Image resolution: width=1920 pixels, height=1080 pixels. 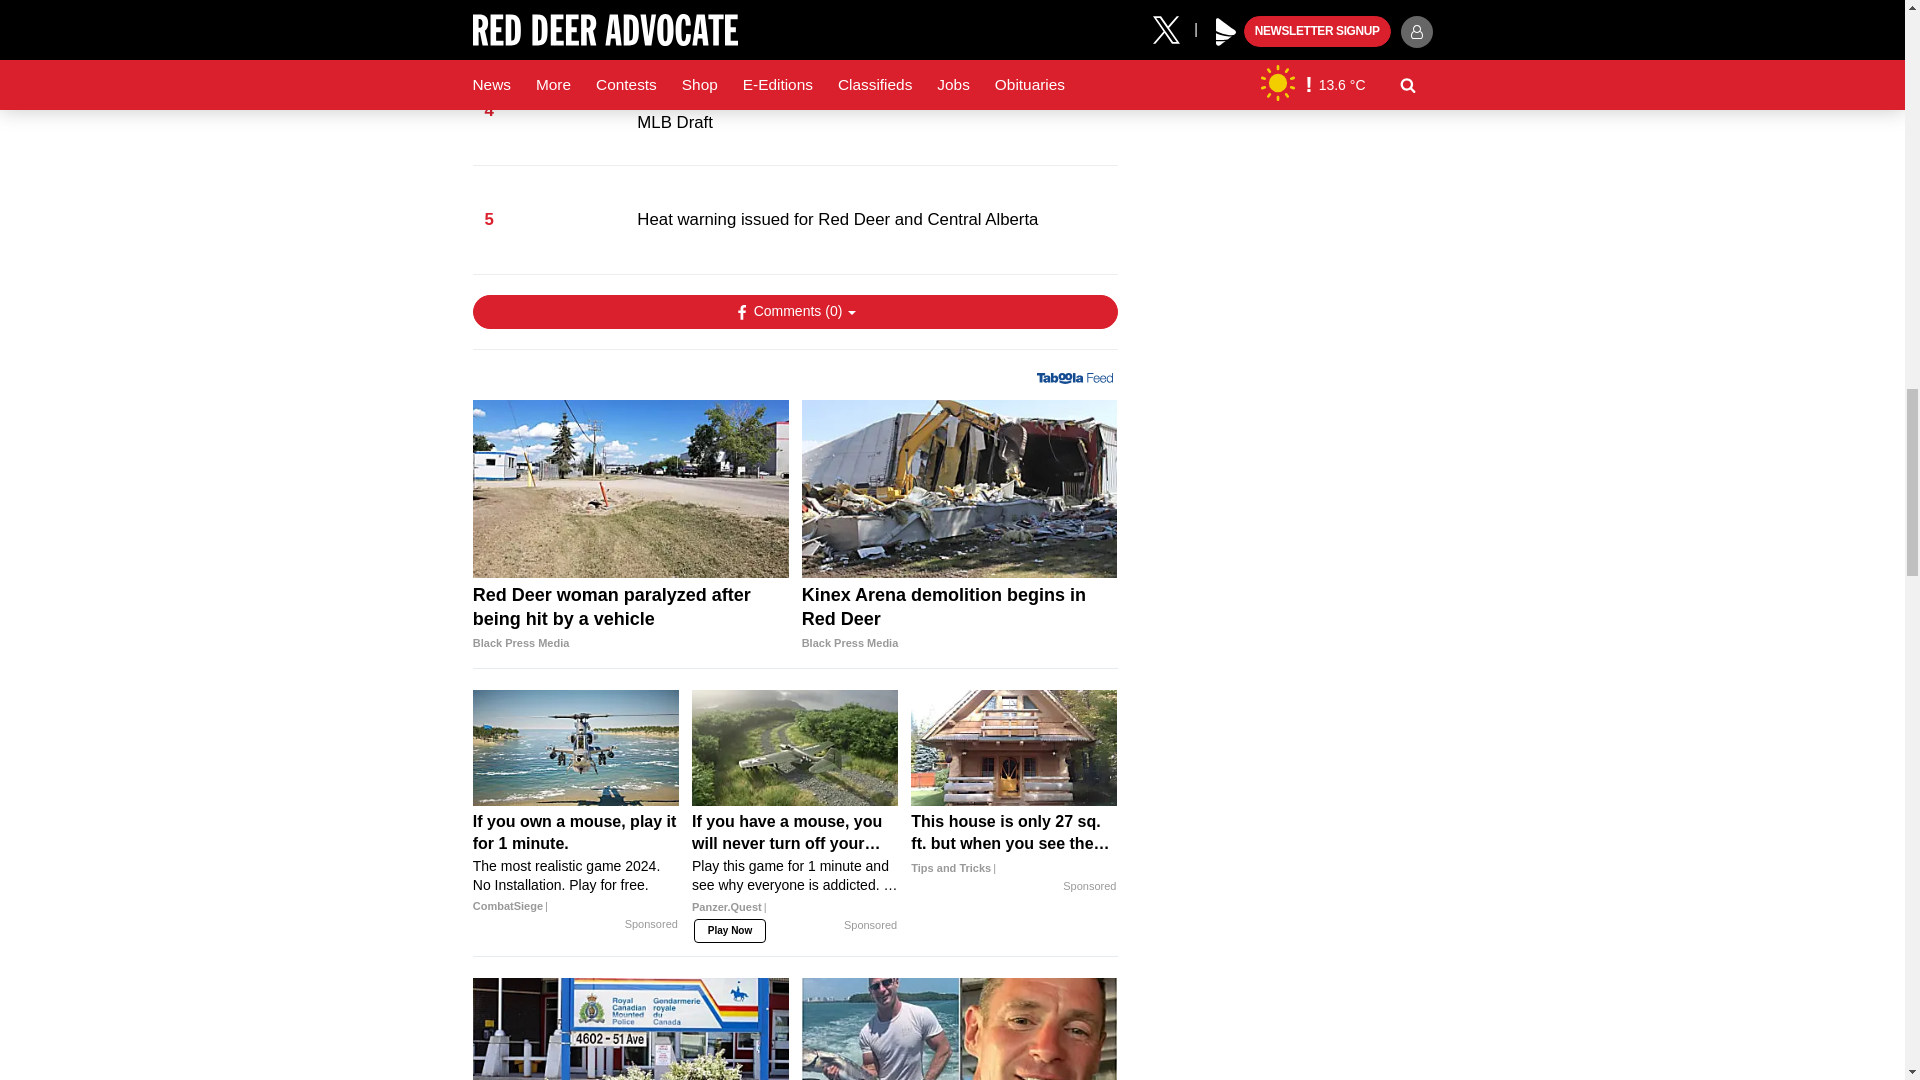 What do you see at coordinates (960, 618) in the screenshot?
I see `Kinex Arena demolition begins in Red Deer` at bounding box center [960, 618].